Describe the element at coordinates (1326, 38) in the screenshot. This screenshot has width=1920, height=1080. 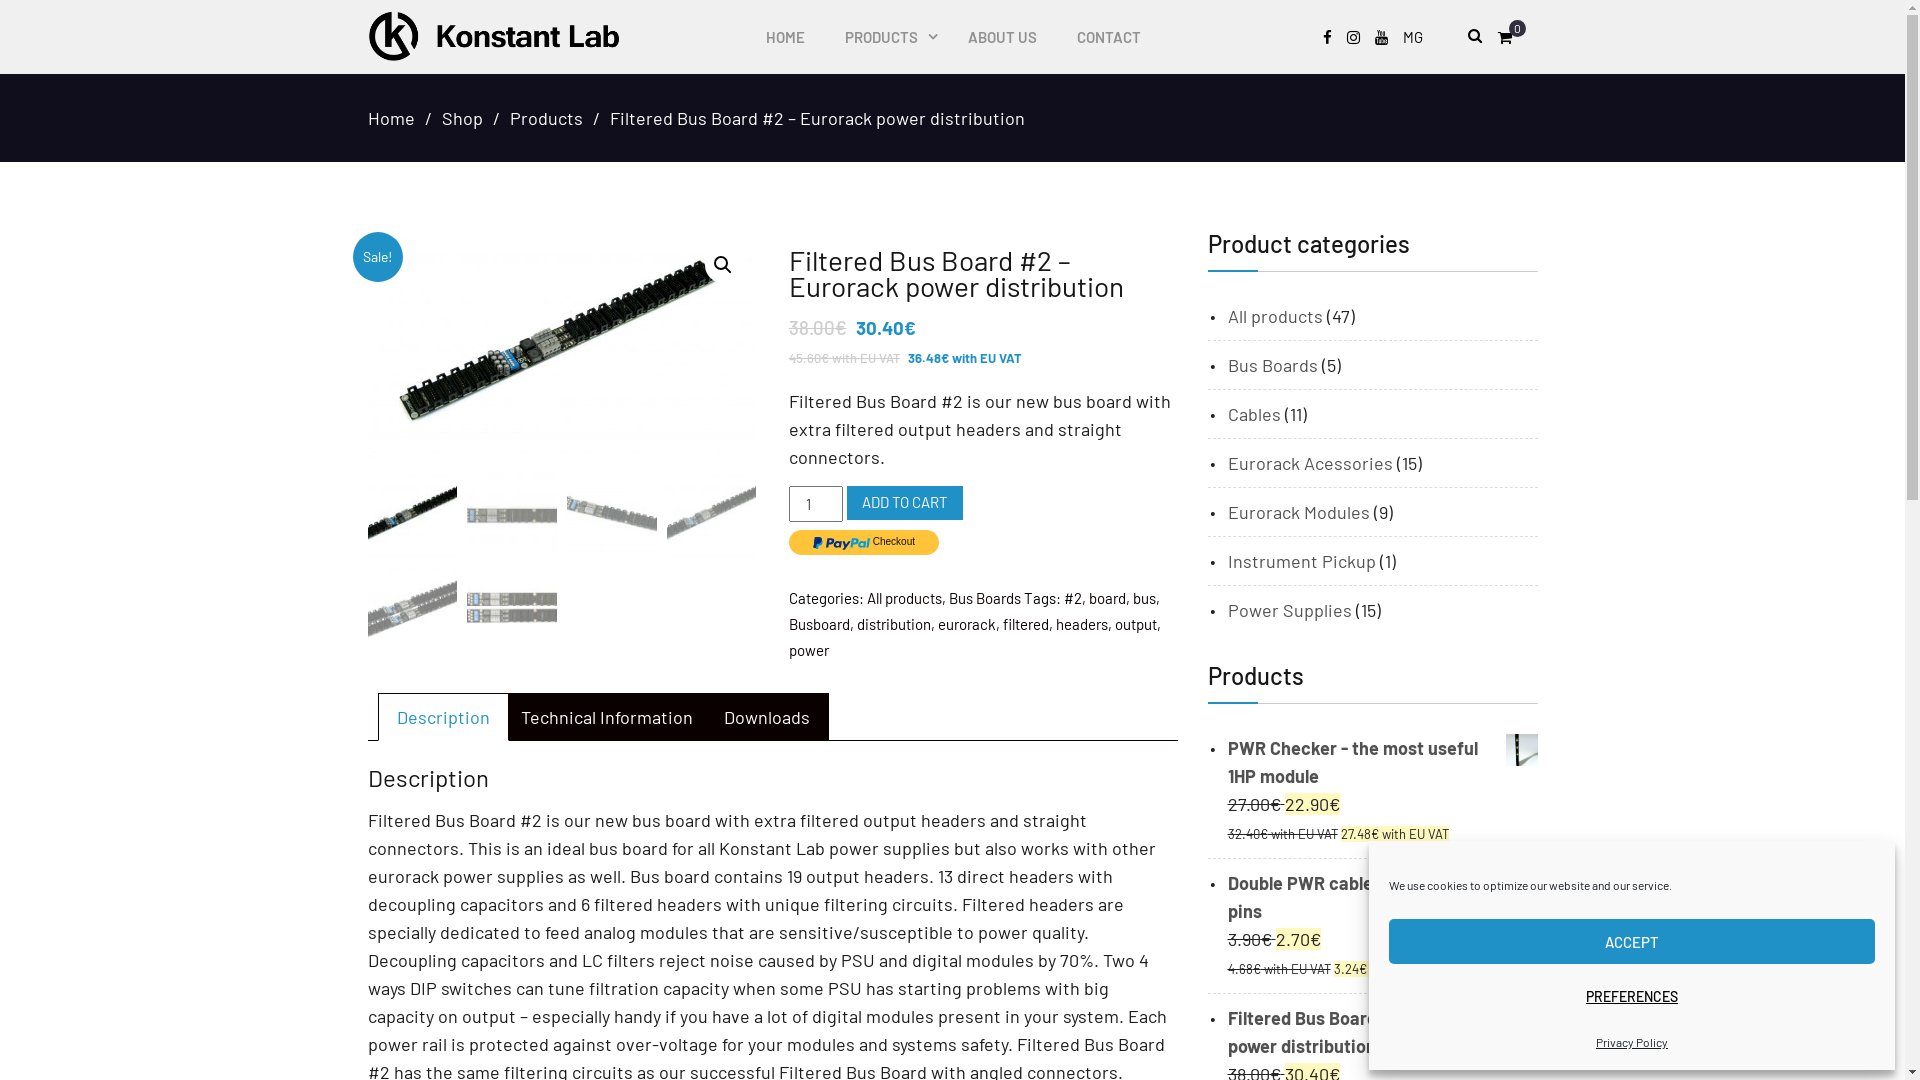
I see `Facebook` at that location.